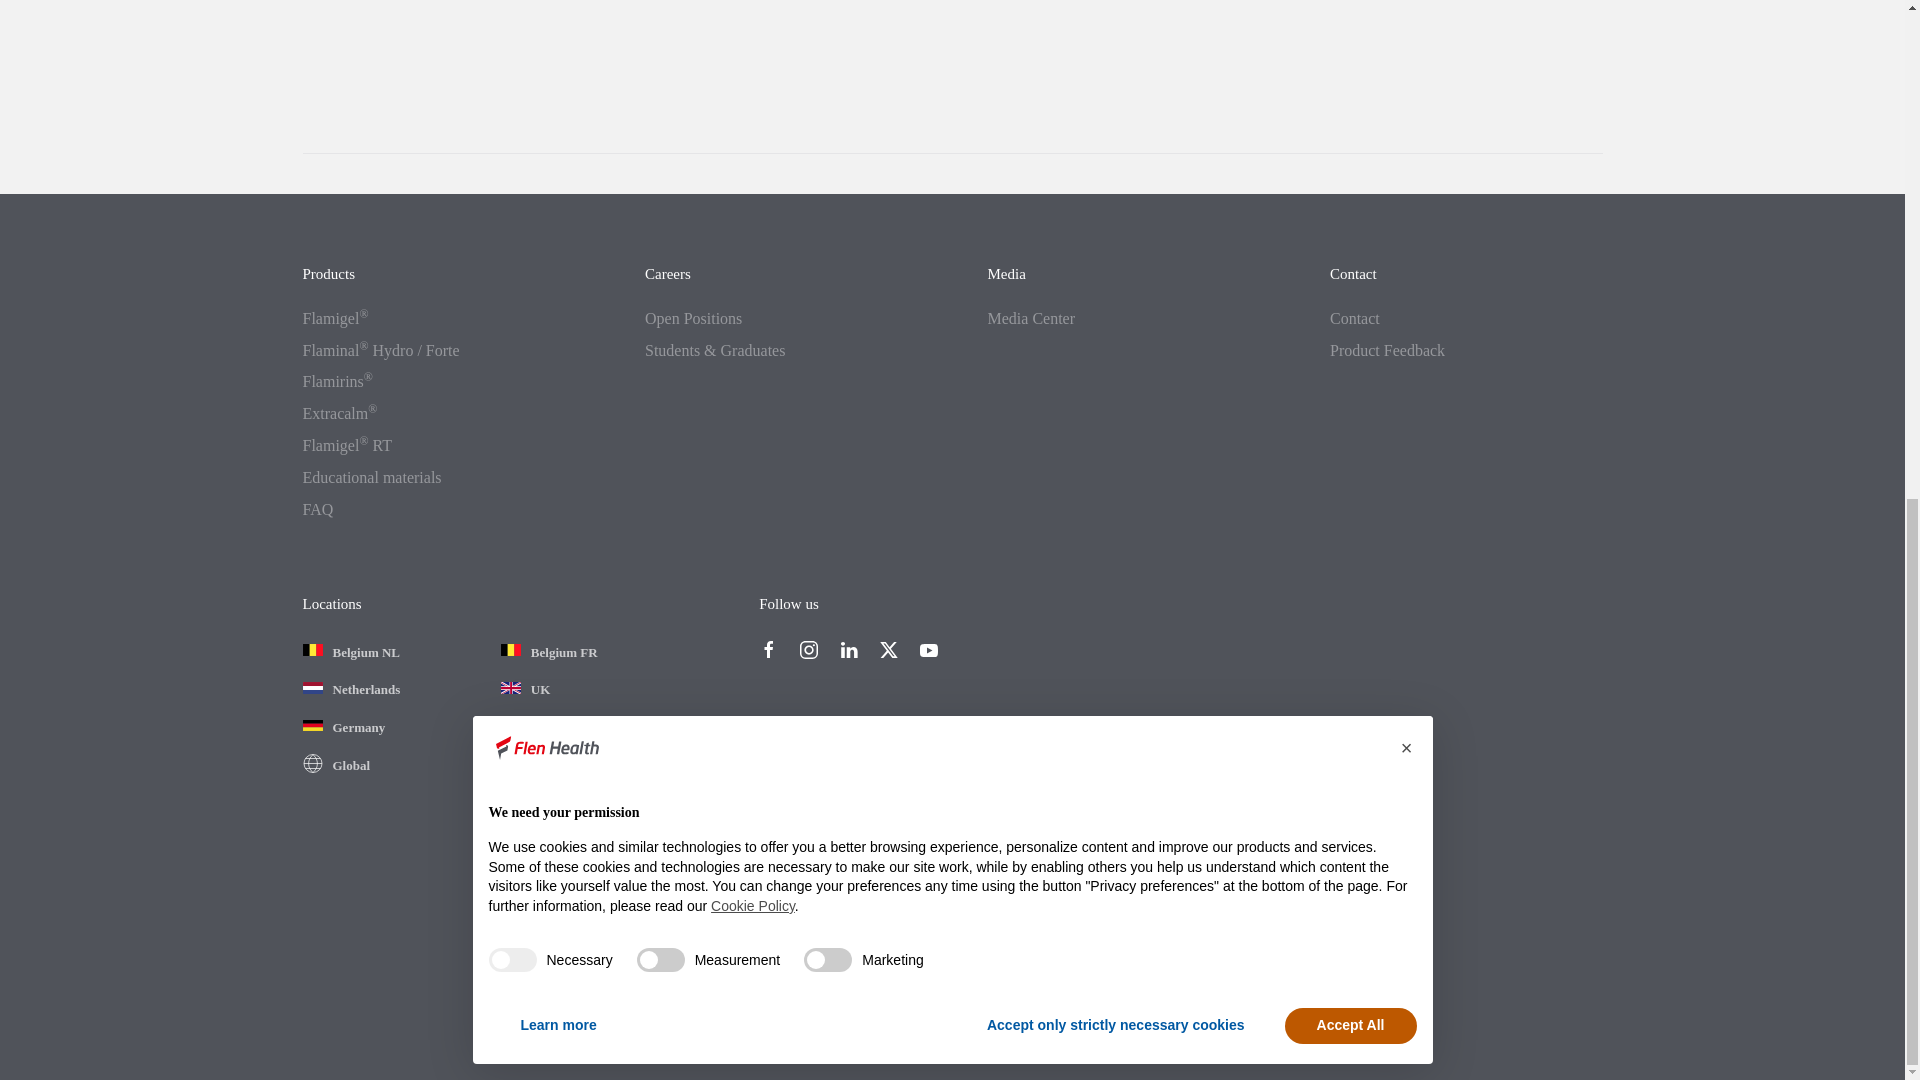 This screenshot has height=1080, width=1920. I want to click on false, so click(661, 36).